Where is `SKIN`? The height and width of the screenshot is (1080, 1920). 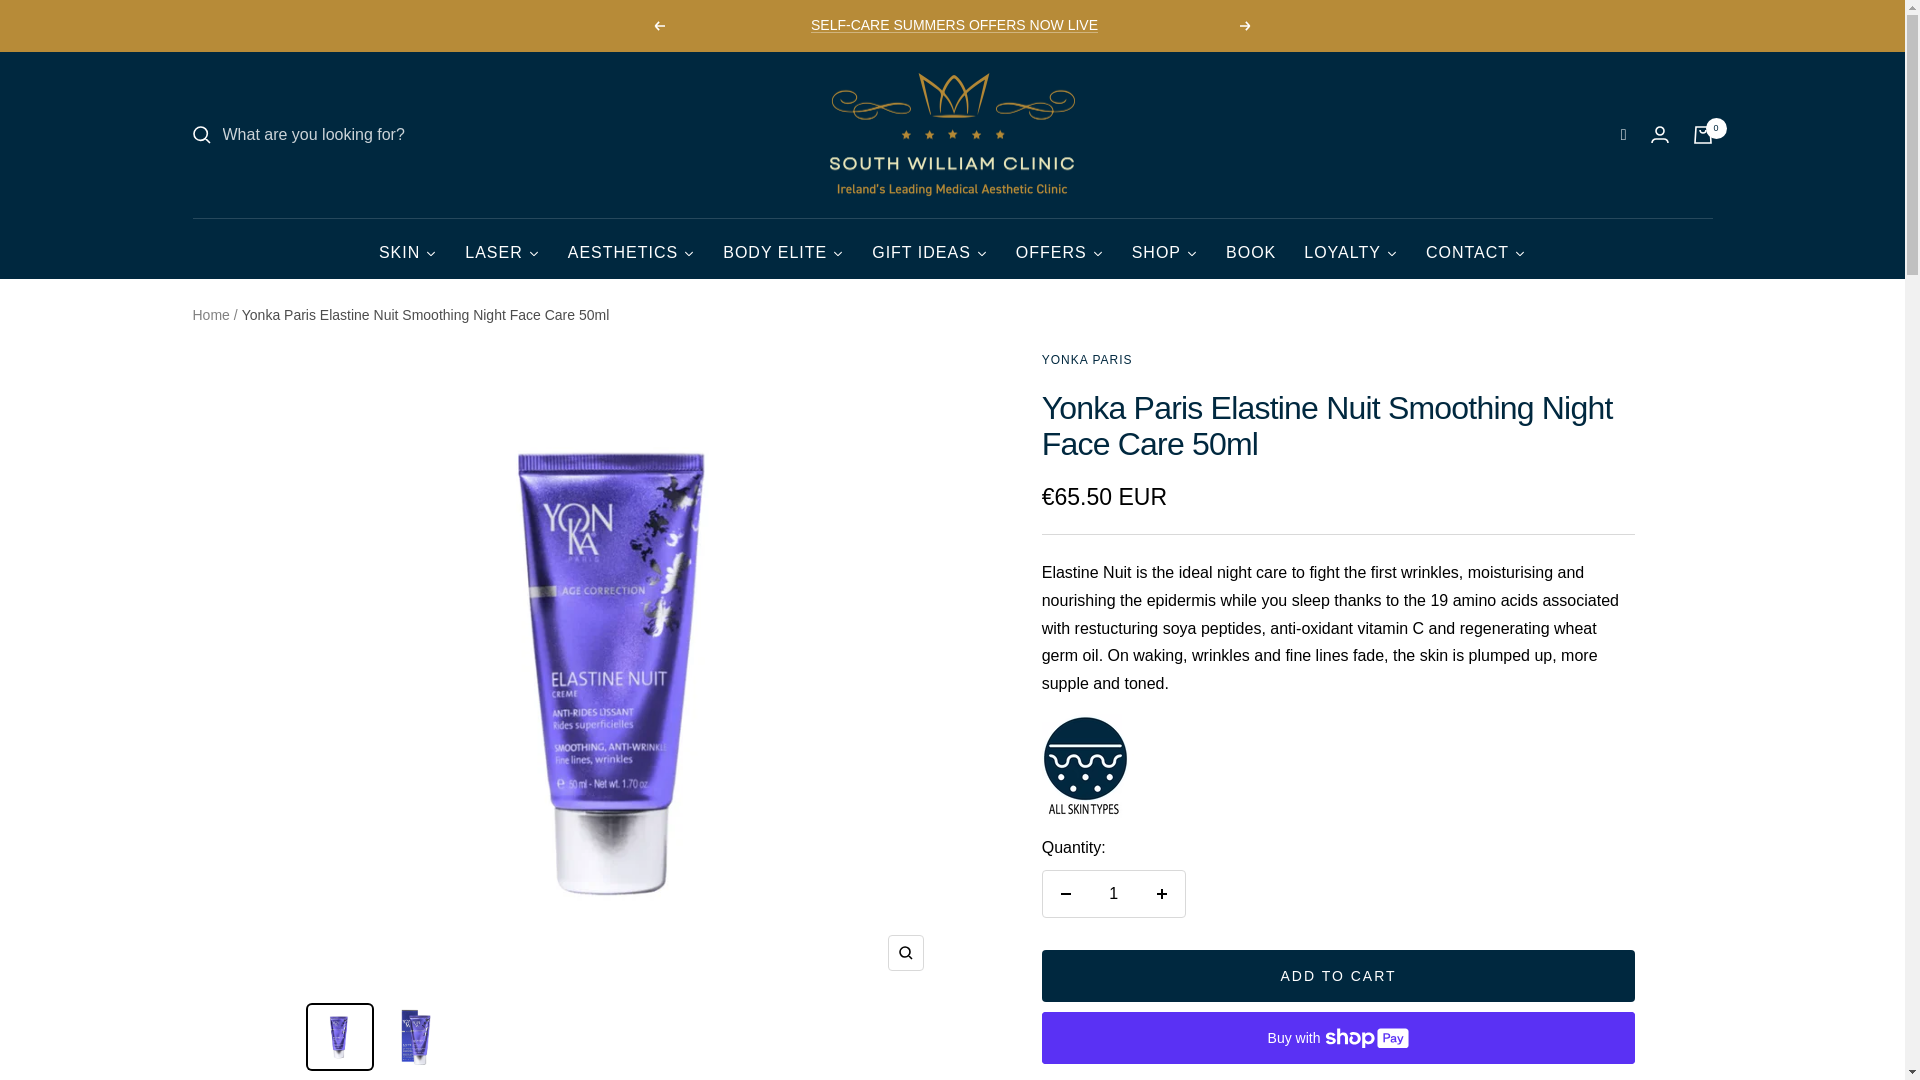 SKIN is located at coordinates (408, 247).